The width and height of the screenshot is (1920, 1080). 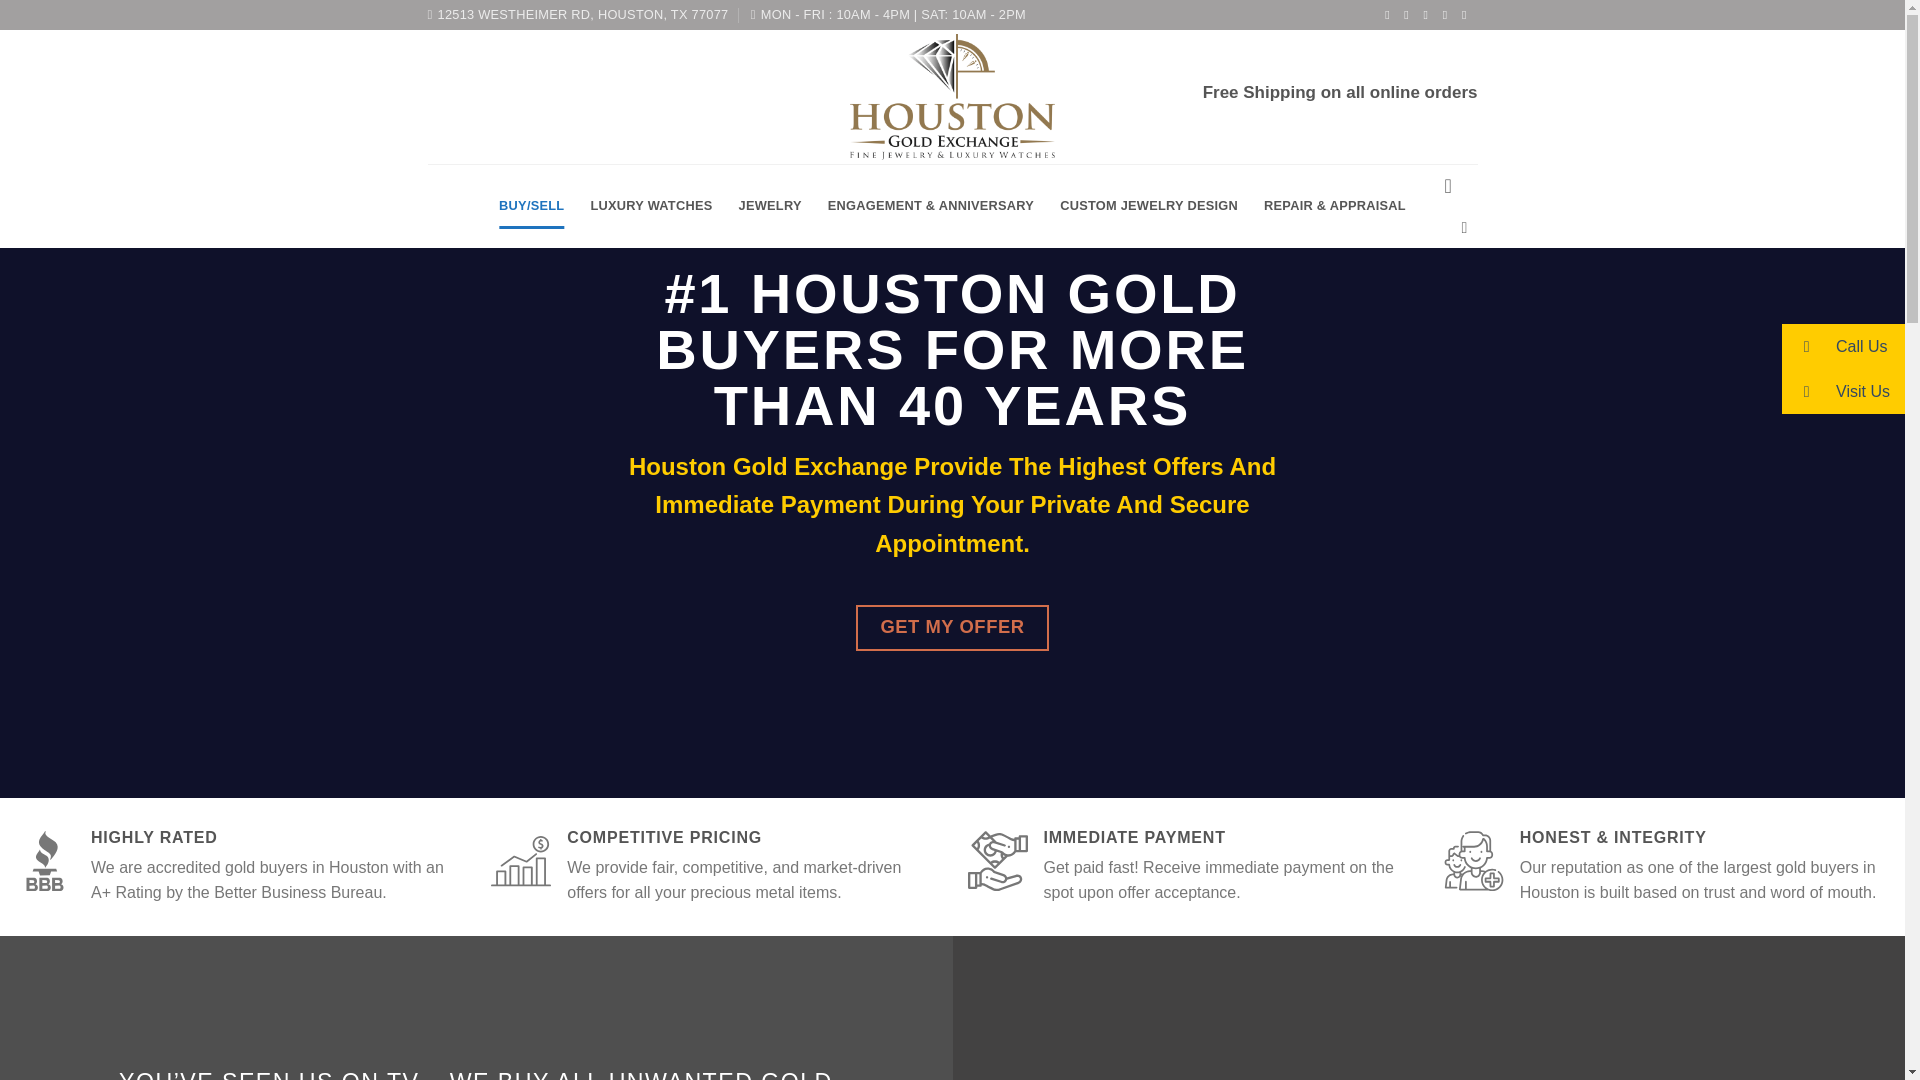 I want to click on JEWELRY, so click(x=770, y=205).